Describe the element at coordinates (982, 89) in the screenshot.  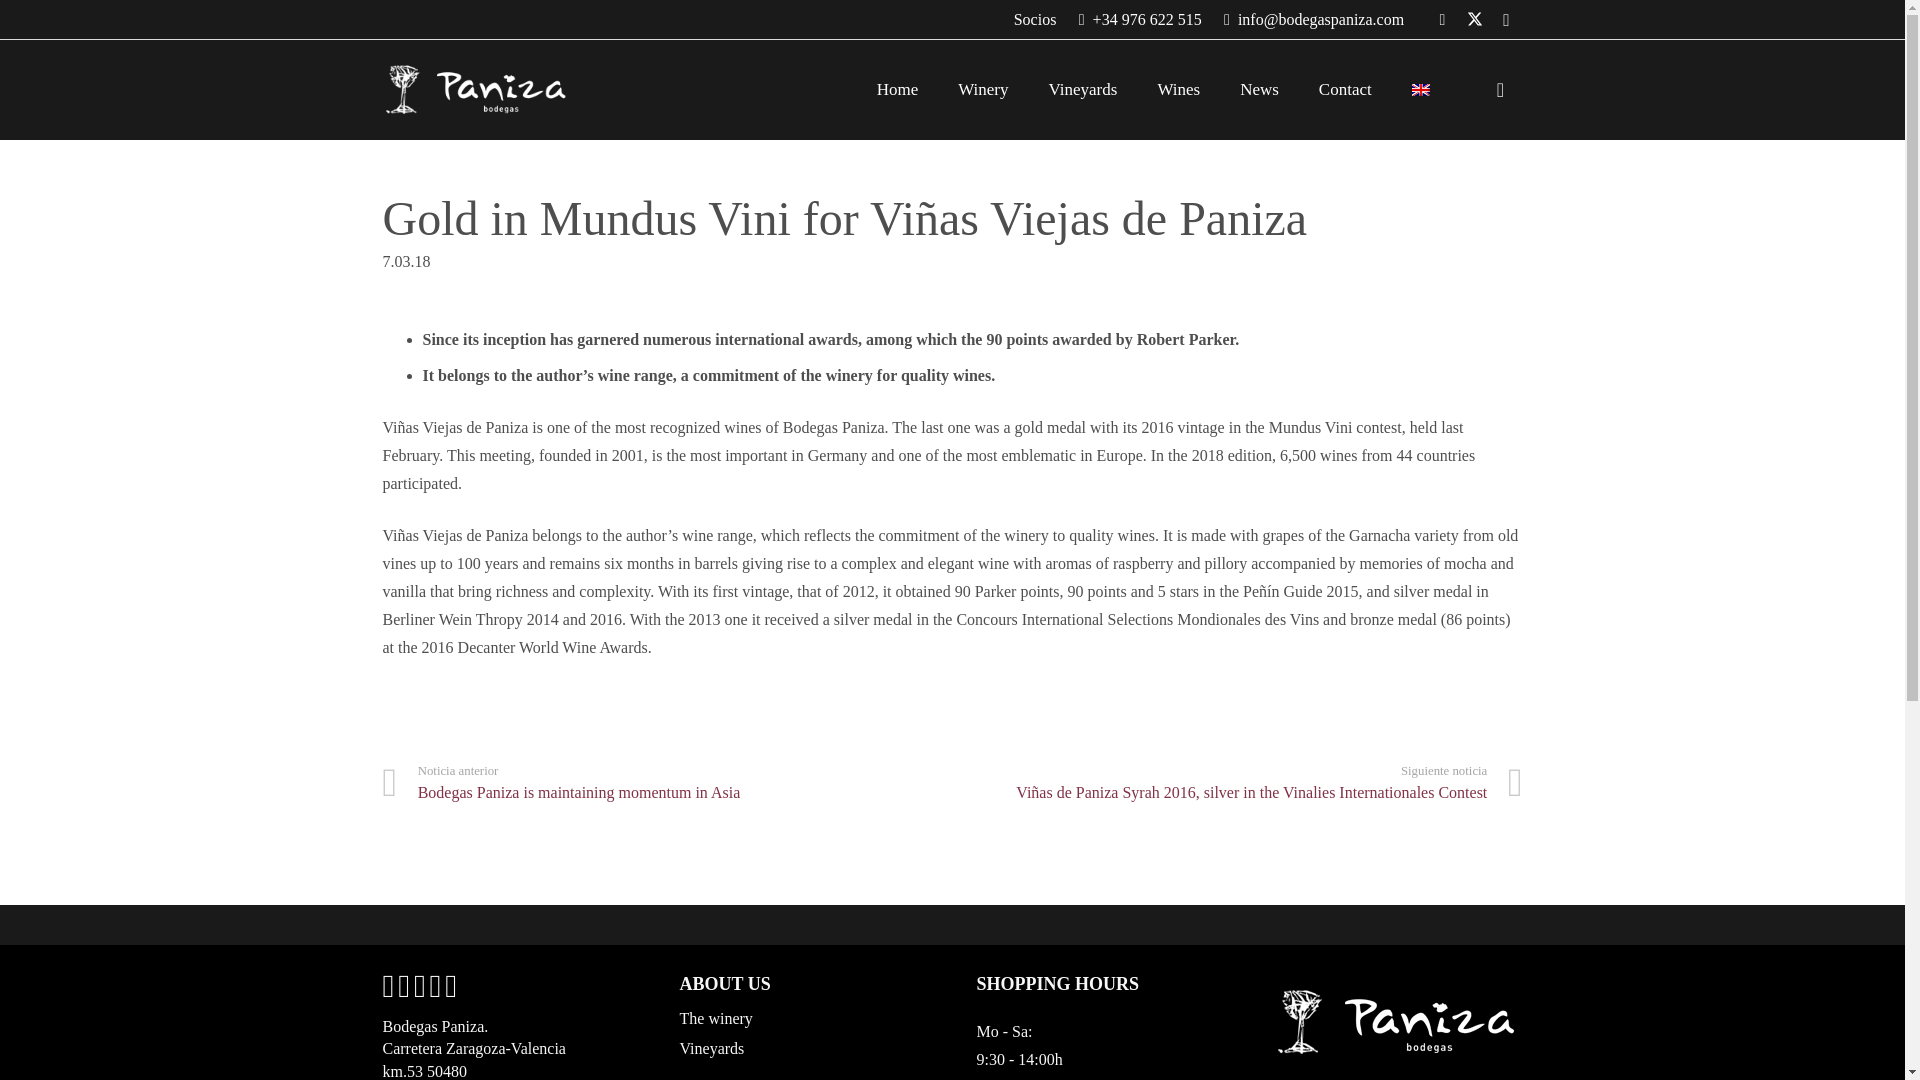
I see `Winery` at that location.